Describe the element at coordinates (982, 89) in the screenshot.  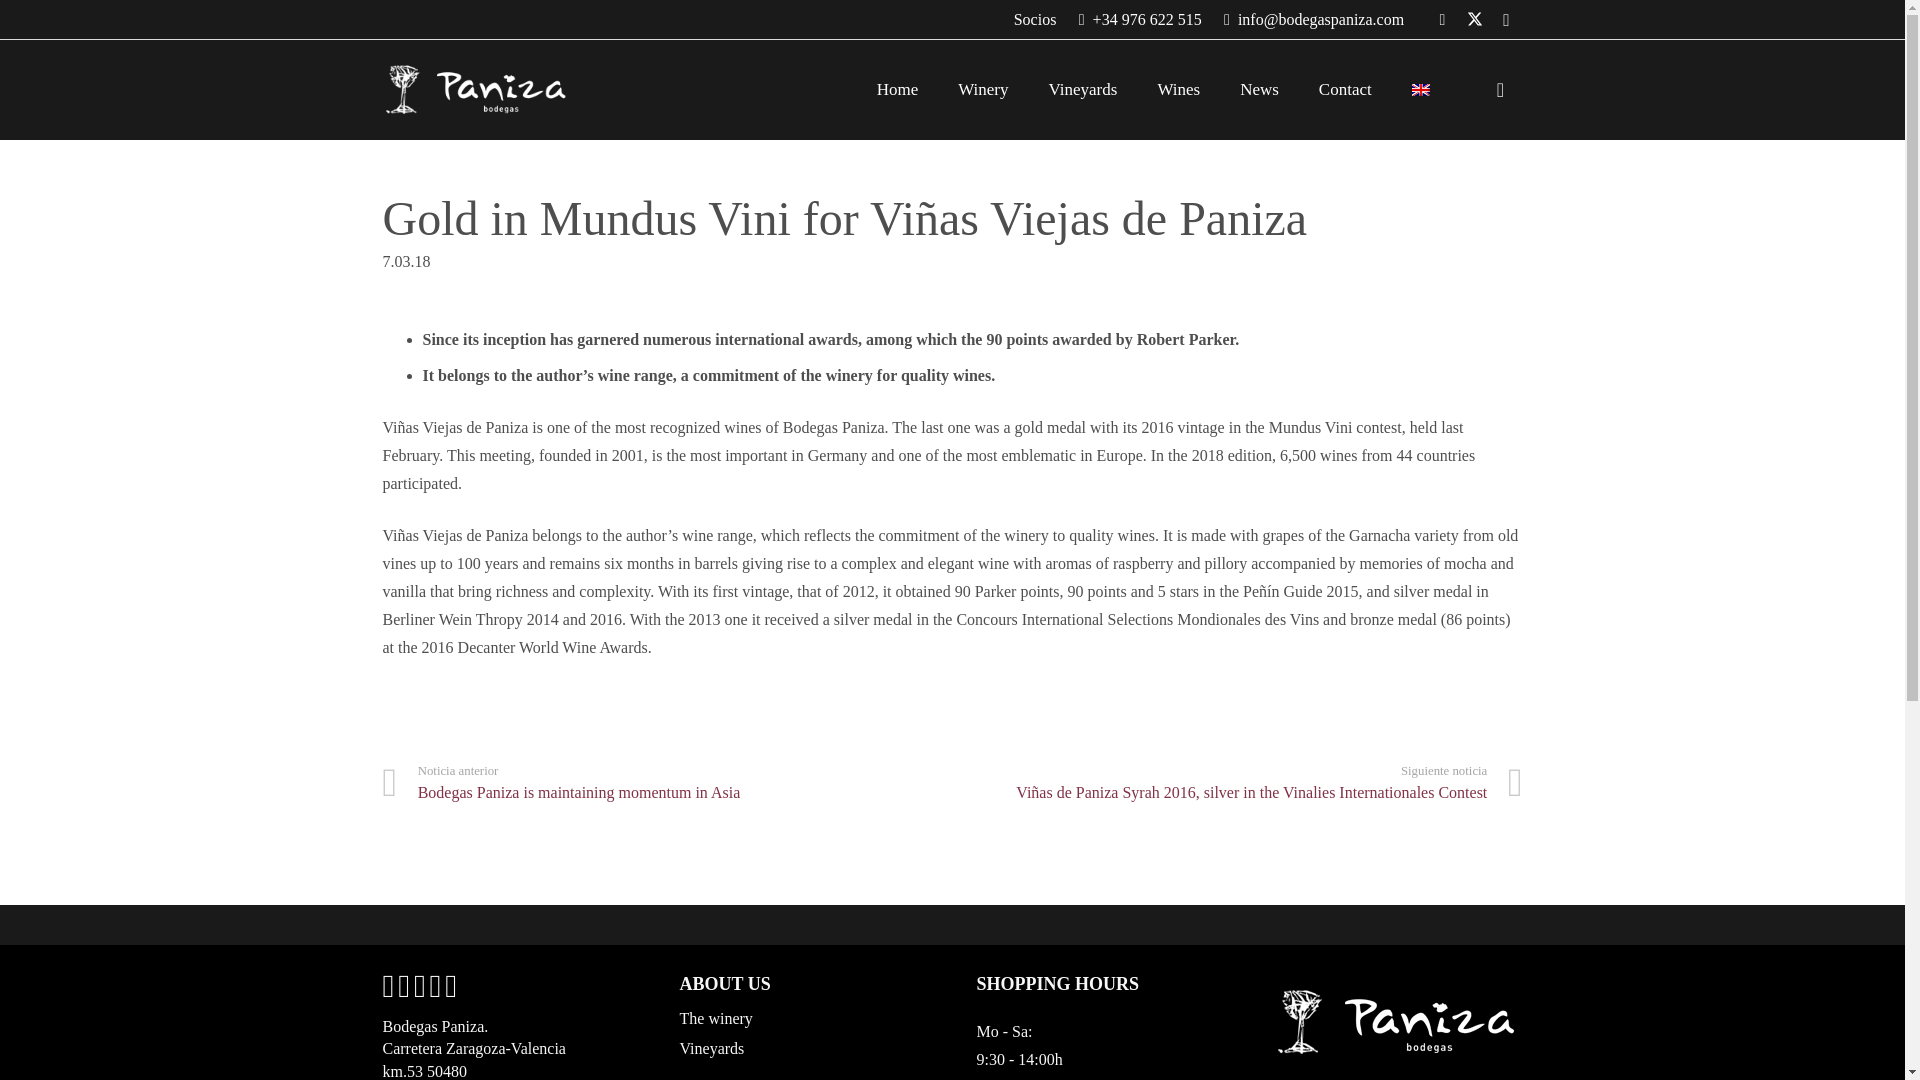
I see `Winery` at that location.